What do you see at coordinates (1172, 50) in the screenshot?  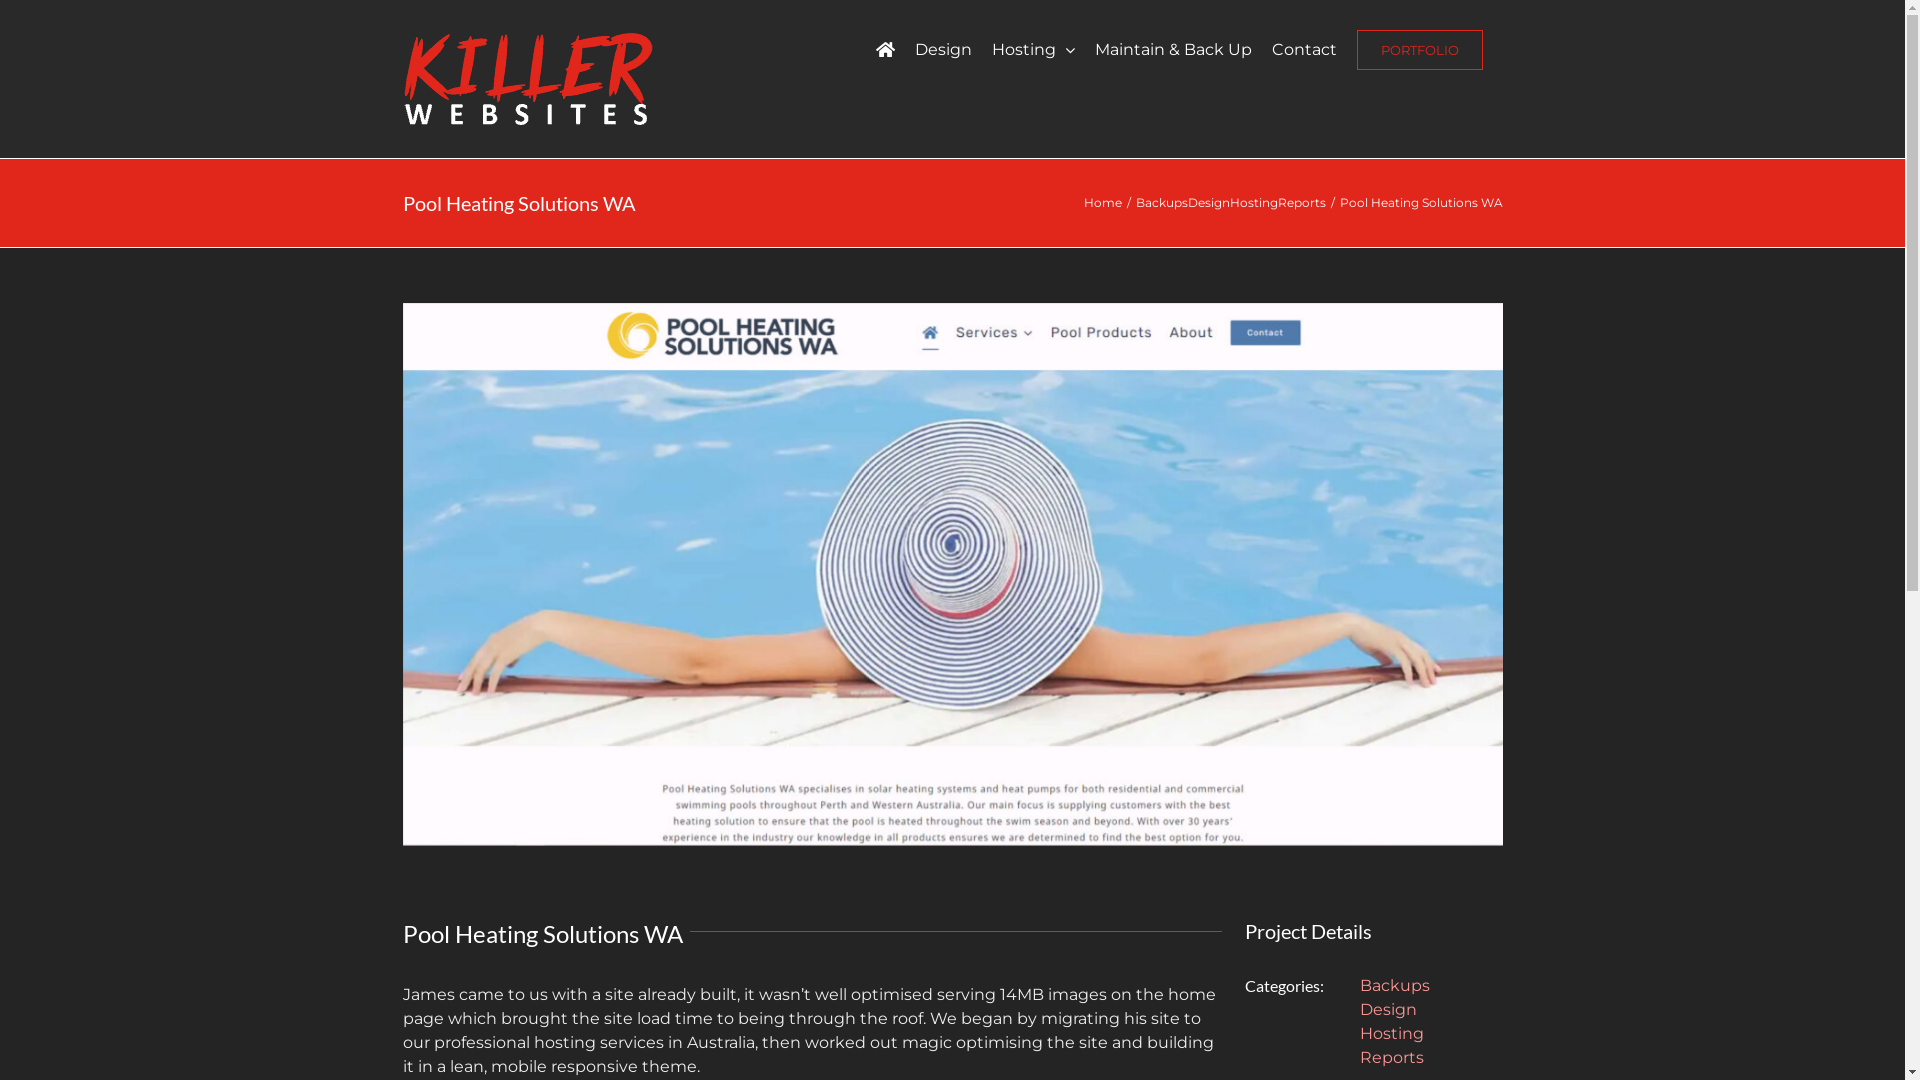 I see `Maintain & Back Up` at bounding box center [1172, 50].